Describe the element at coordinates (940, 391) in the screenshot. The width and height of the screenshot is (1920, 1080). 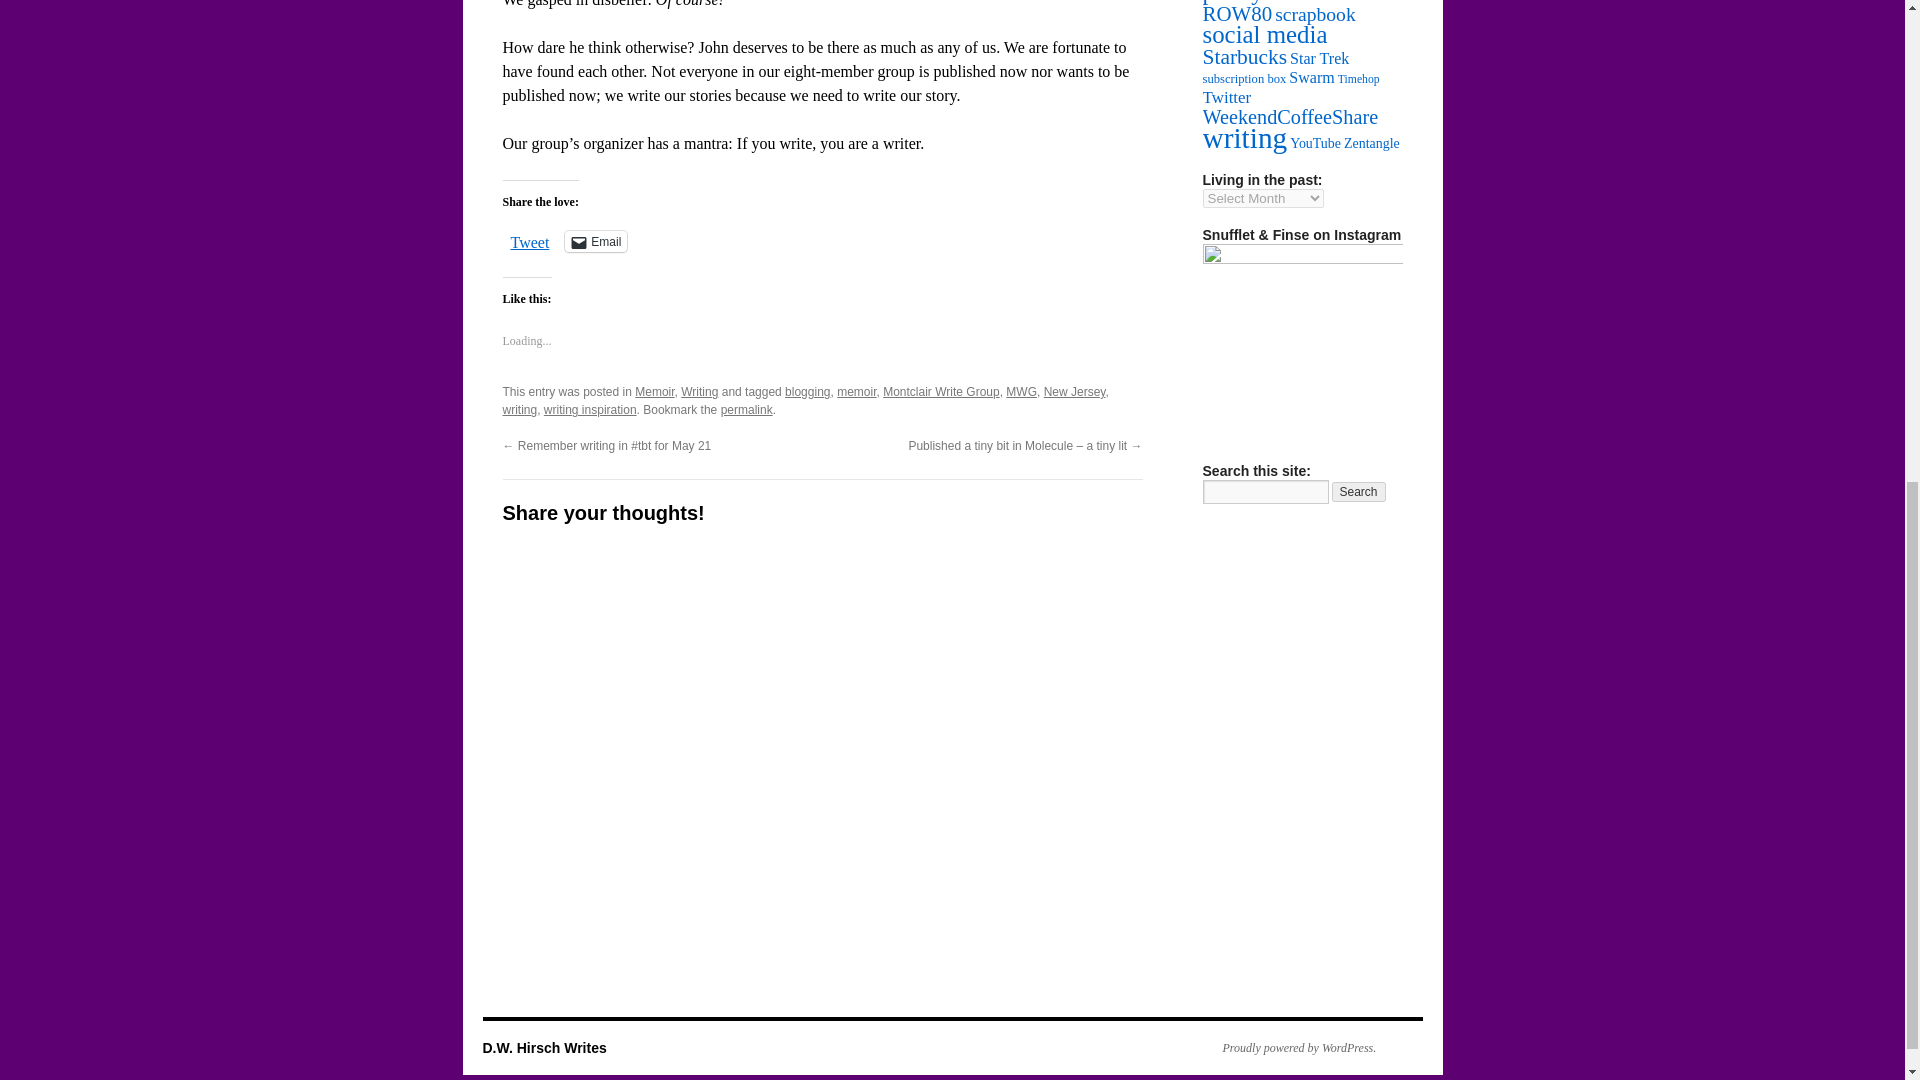
I see `Montclair Write Group` at that location.